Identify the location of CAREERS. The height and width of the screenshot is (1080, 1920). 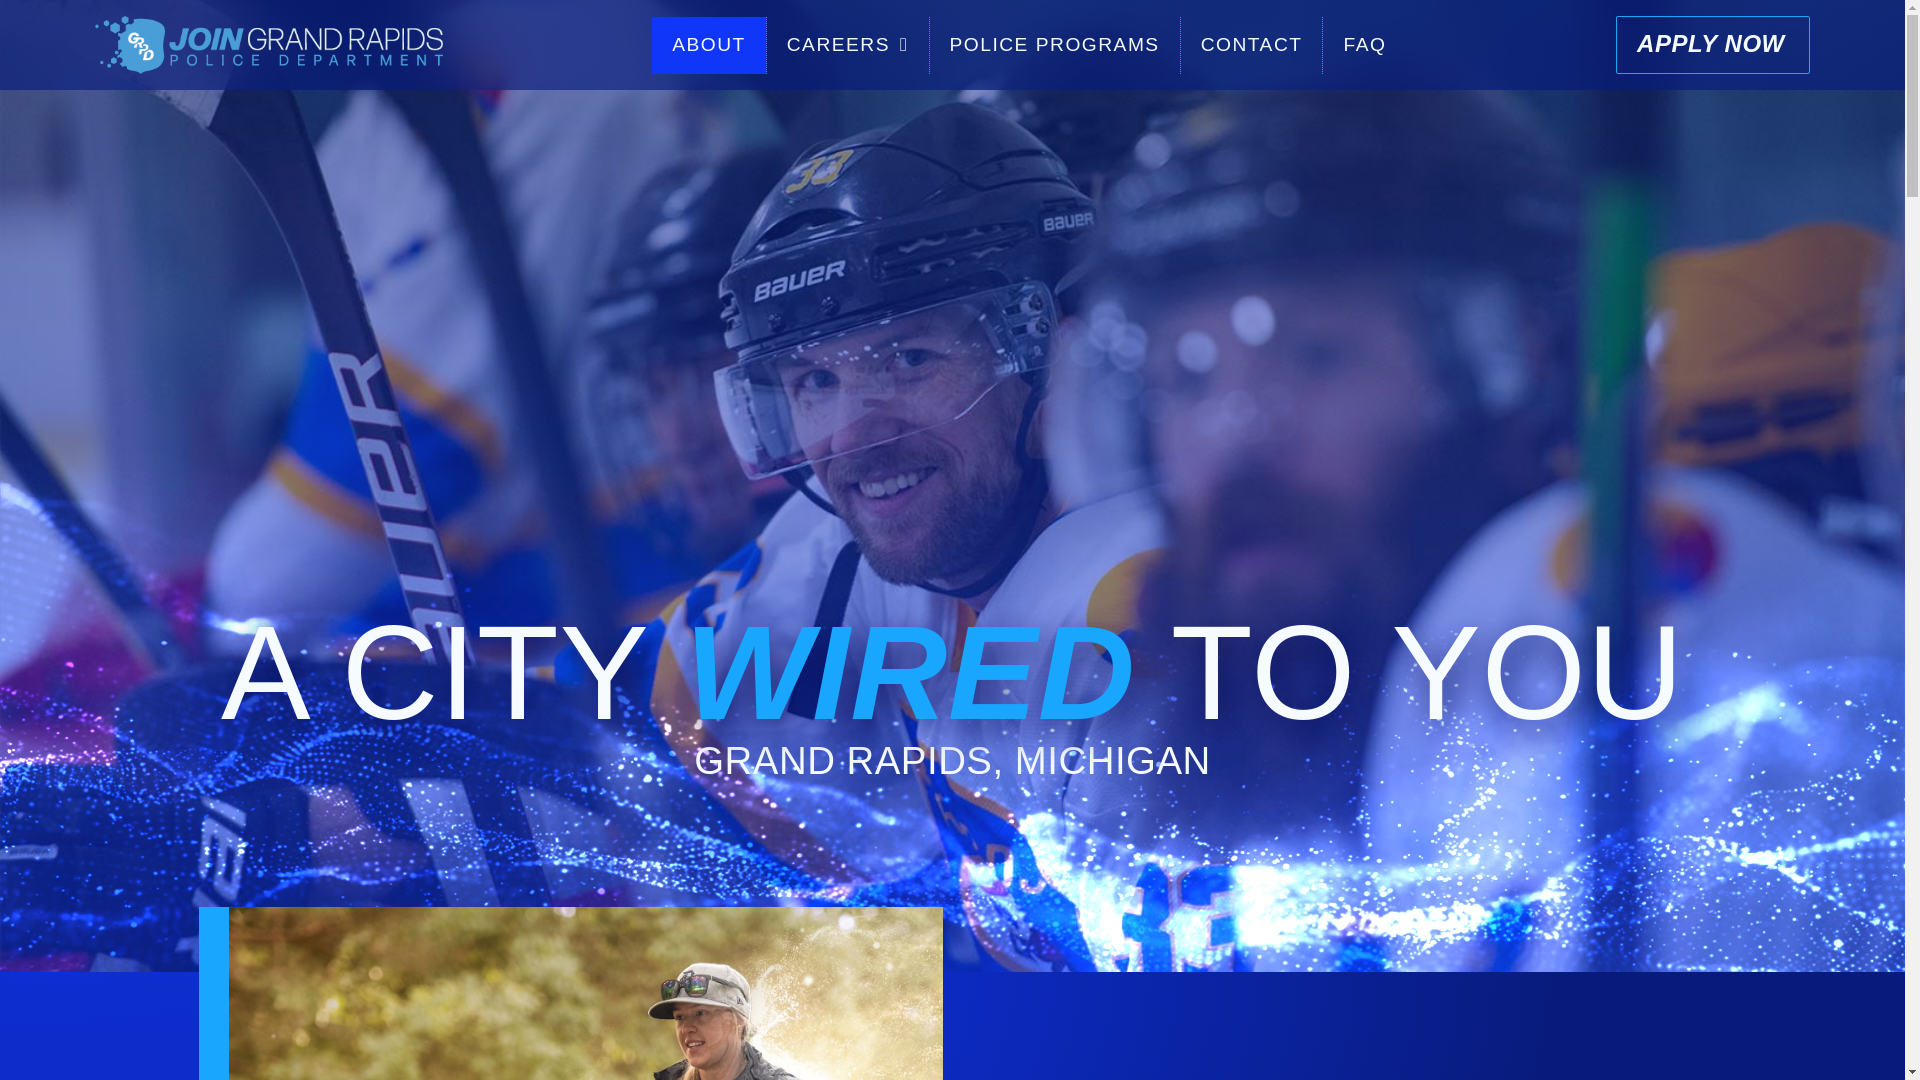
(848, 44).